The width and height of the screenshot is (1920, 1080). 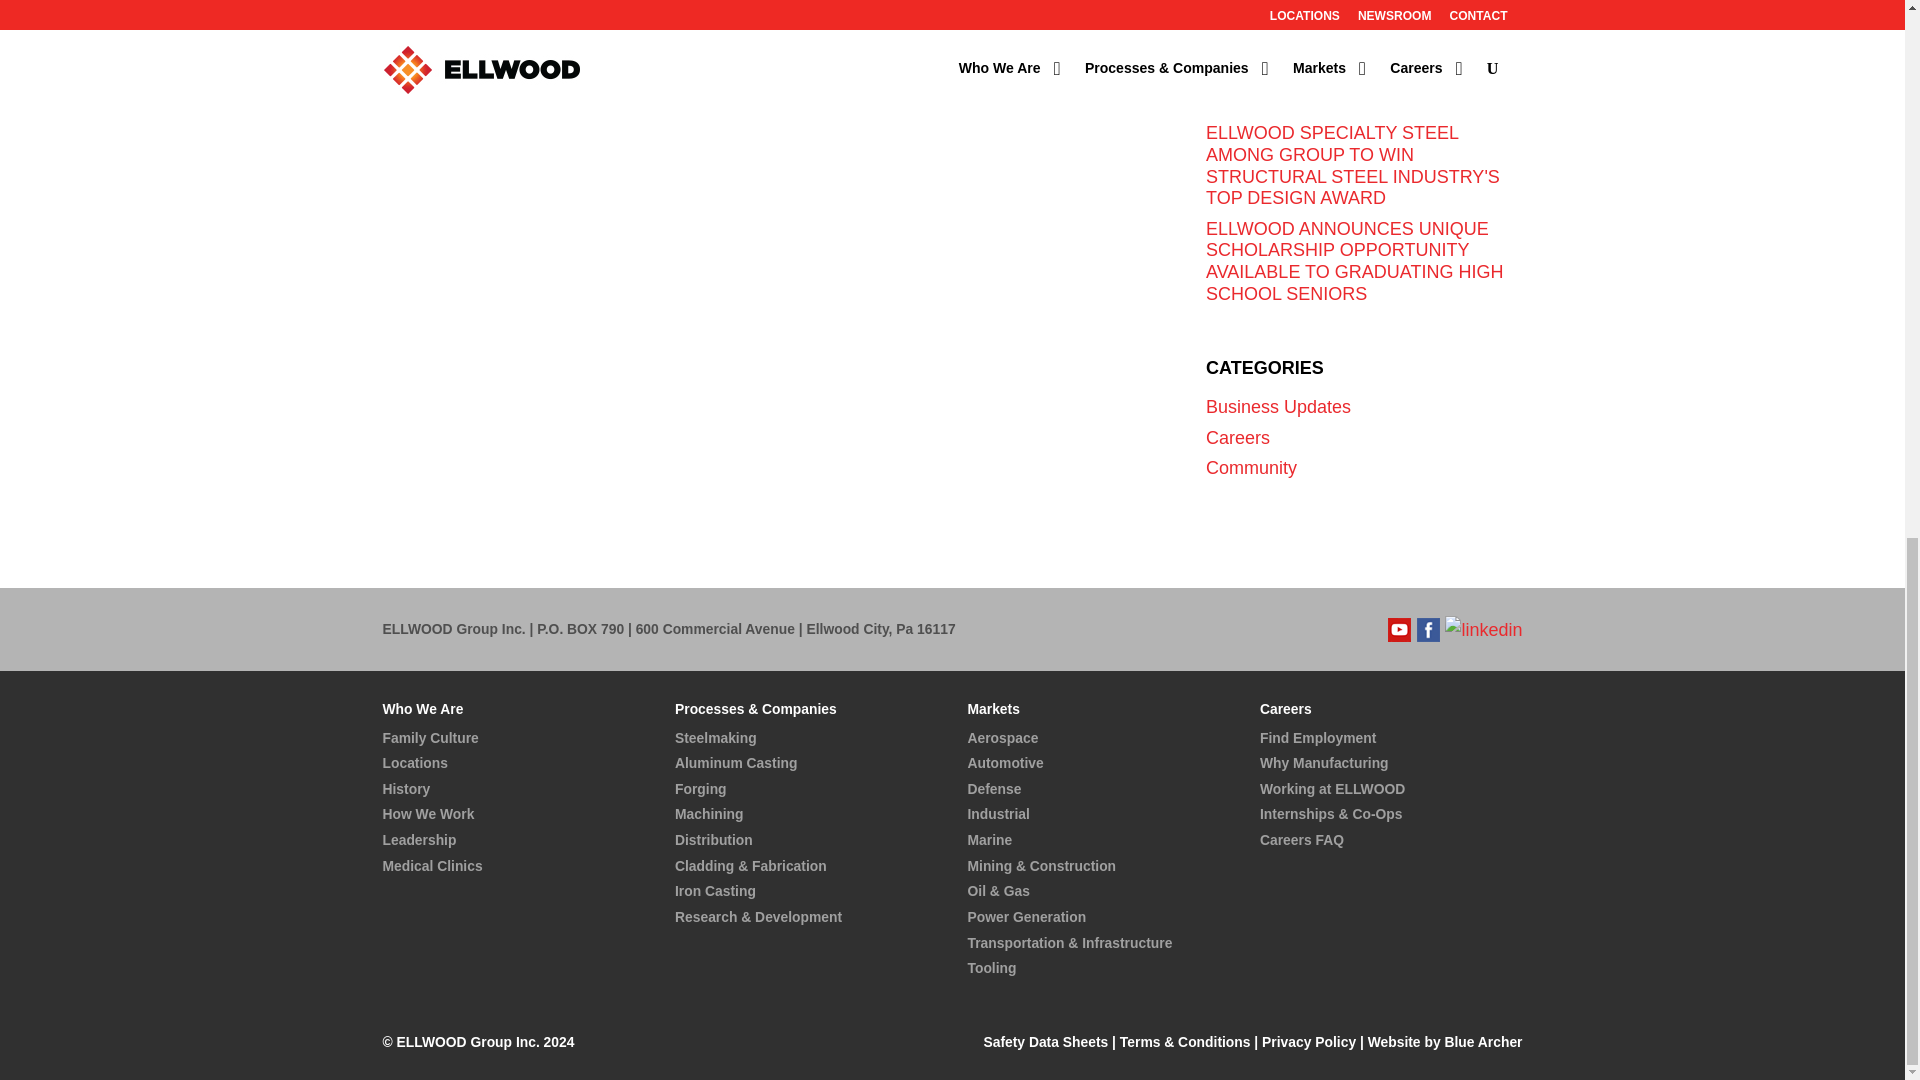 I want to click on youtube, so click(x=1400, y=628).